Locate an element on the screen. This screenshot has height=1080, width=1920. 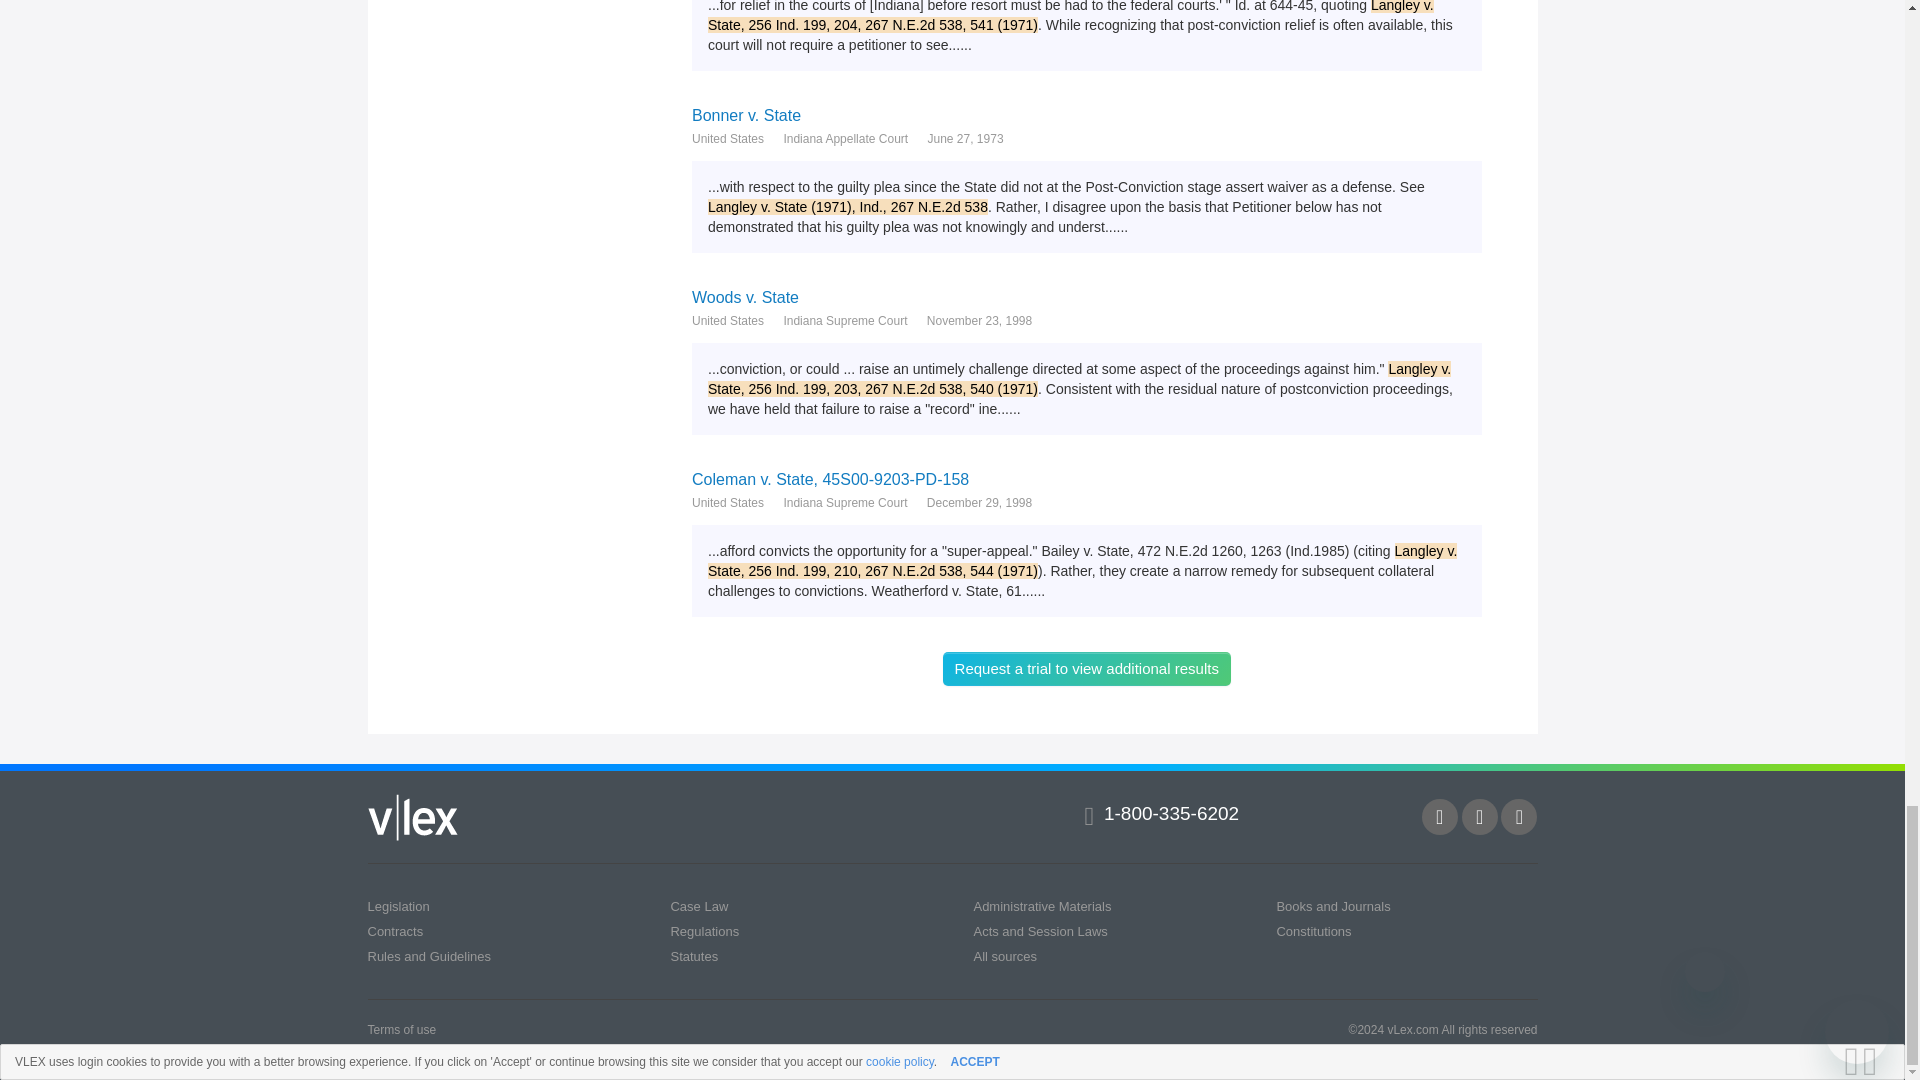
Legislation is located at coordinates (399, 906).